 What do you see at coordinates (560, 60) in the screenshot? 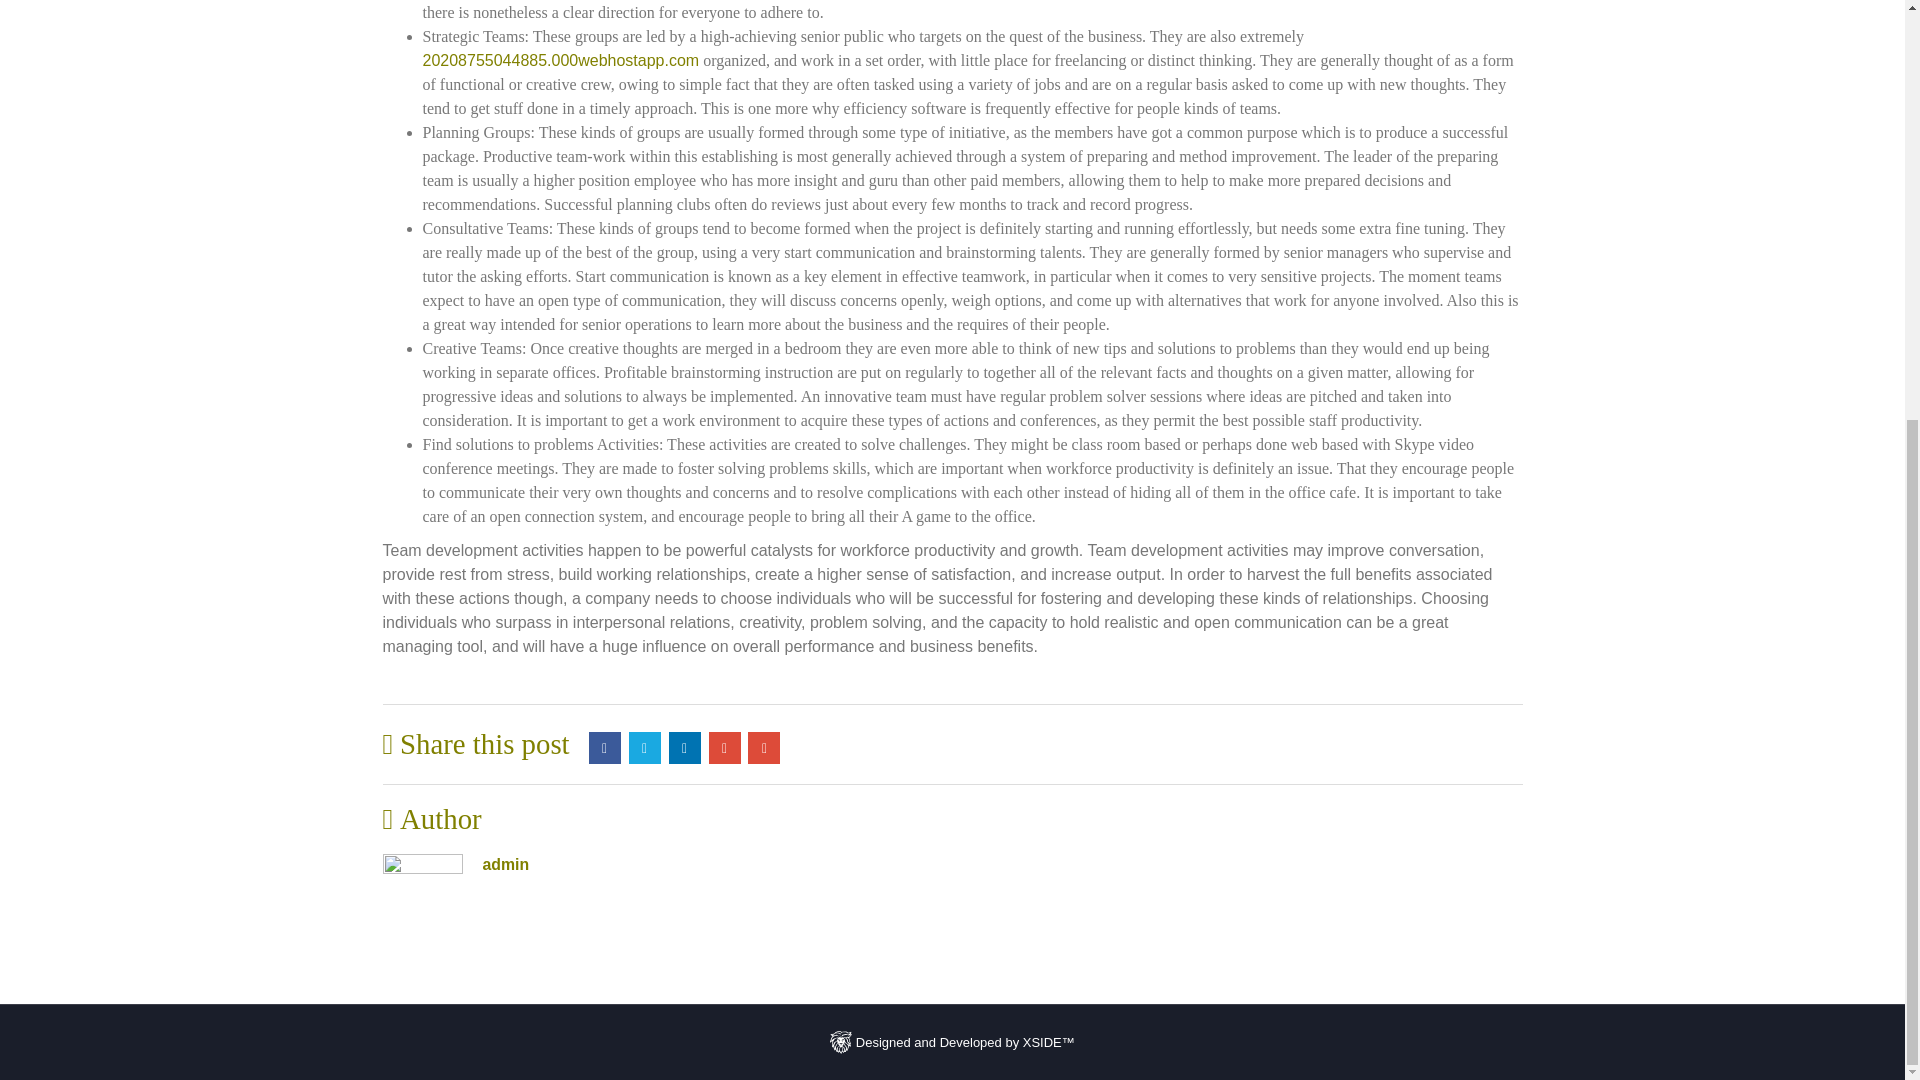
I see `20208755044885.000webhostapp.com` at bounding box center [560, 60].